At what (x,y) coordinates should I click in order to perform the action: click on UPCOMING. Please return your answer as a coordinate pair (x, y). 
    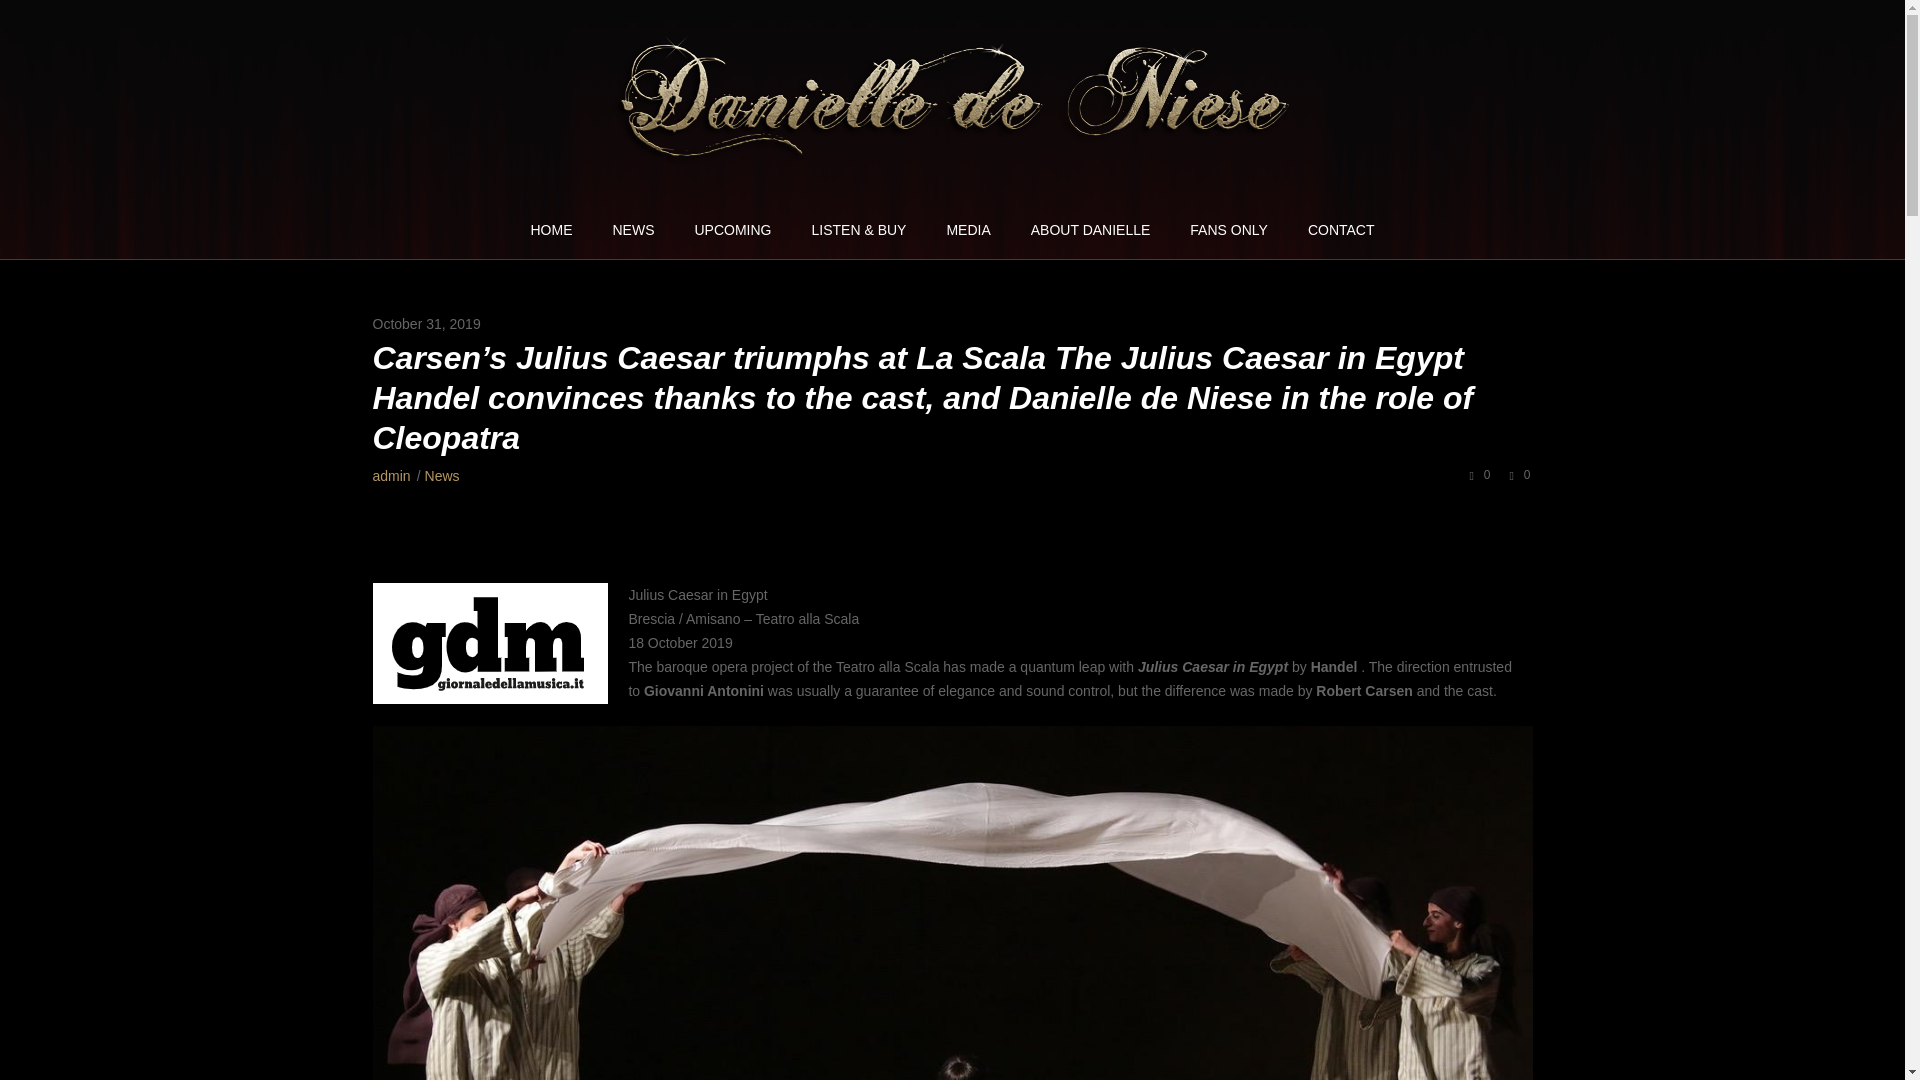
    Looking at the image, I should click on (732, 229).